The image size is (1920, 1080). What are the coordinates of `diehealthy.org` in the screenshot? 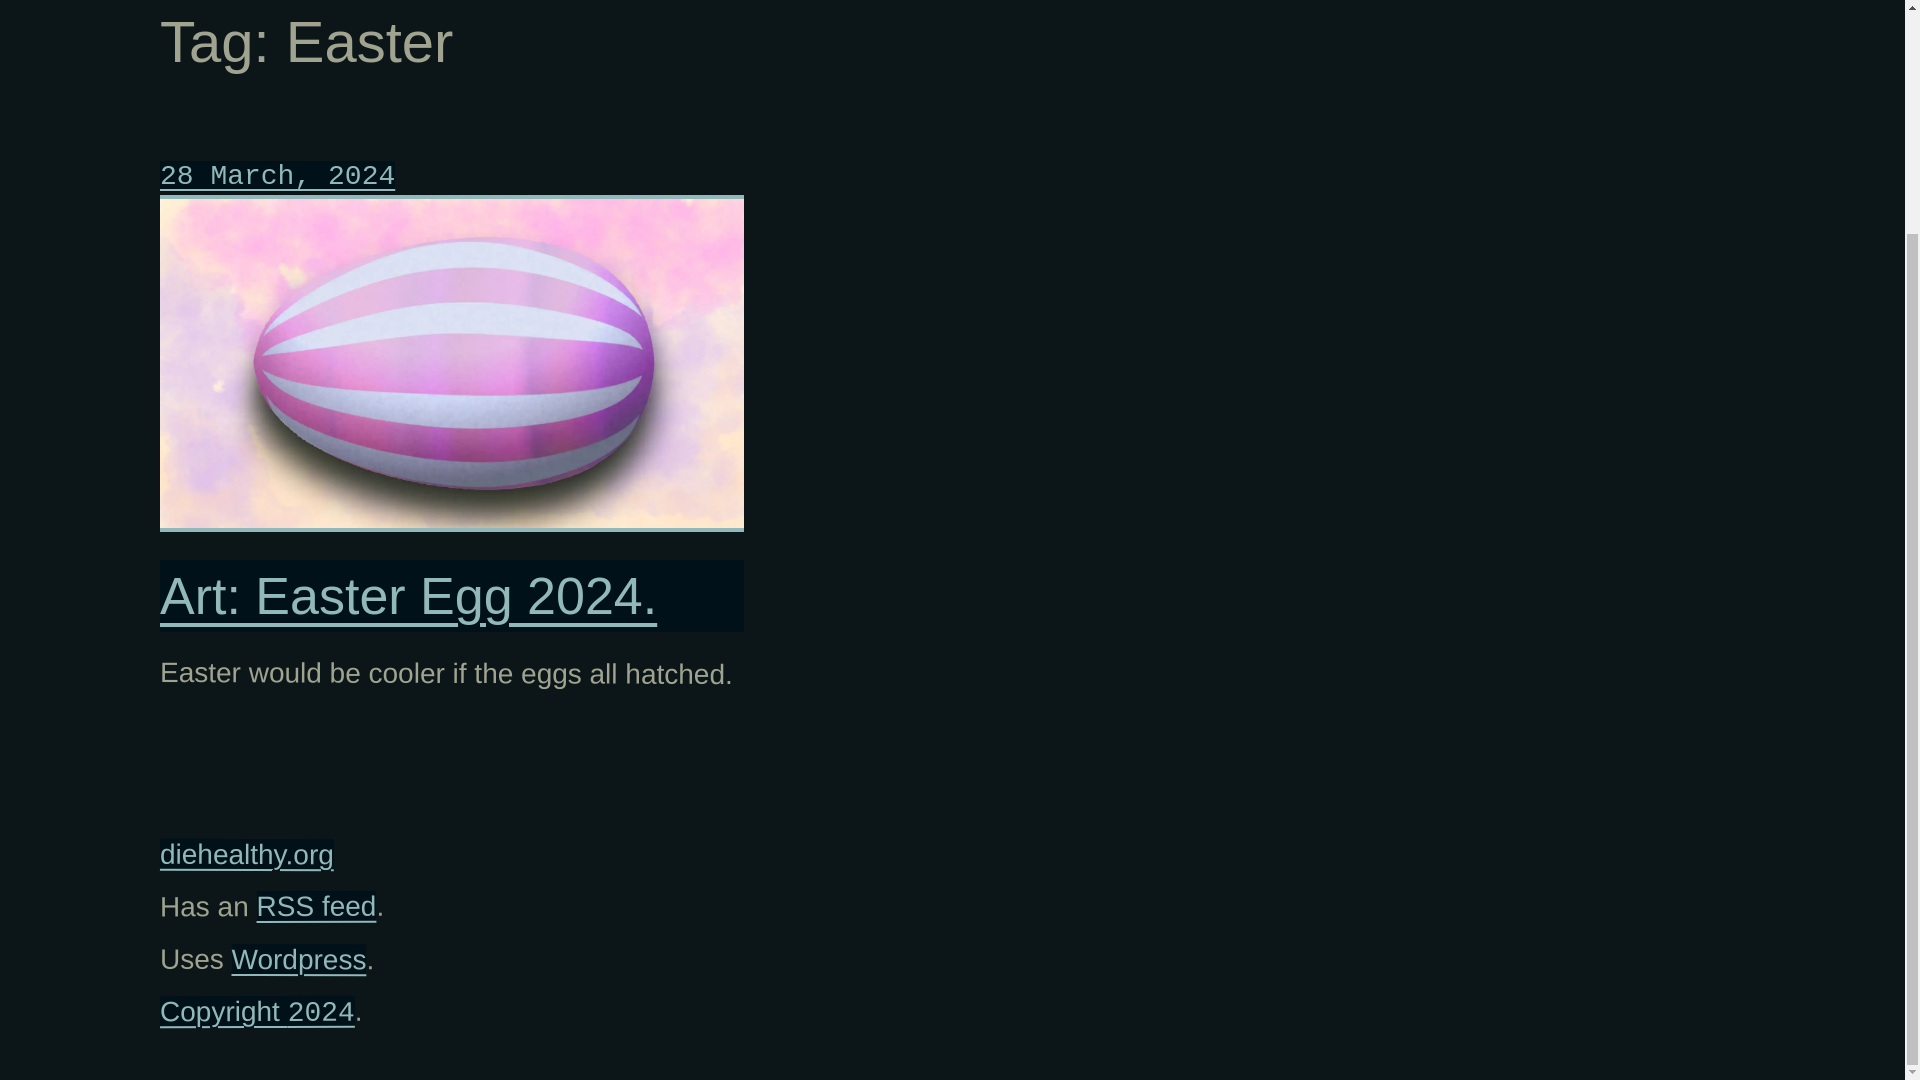 It's located at (246, 854).